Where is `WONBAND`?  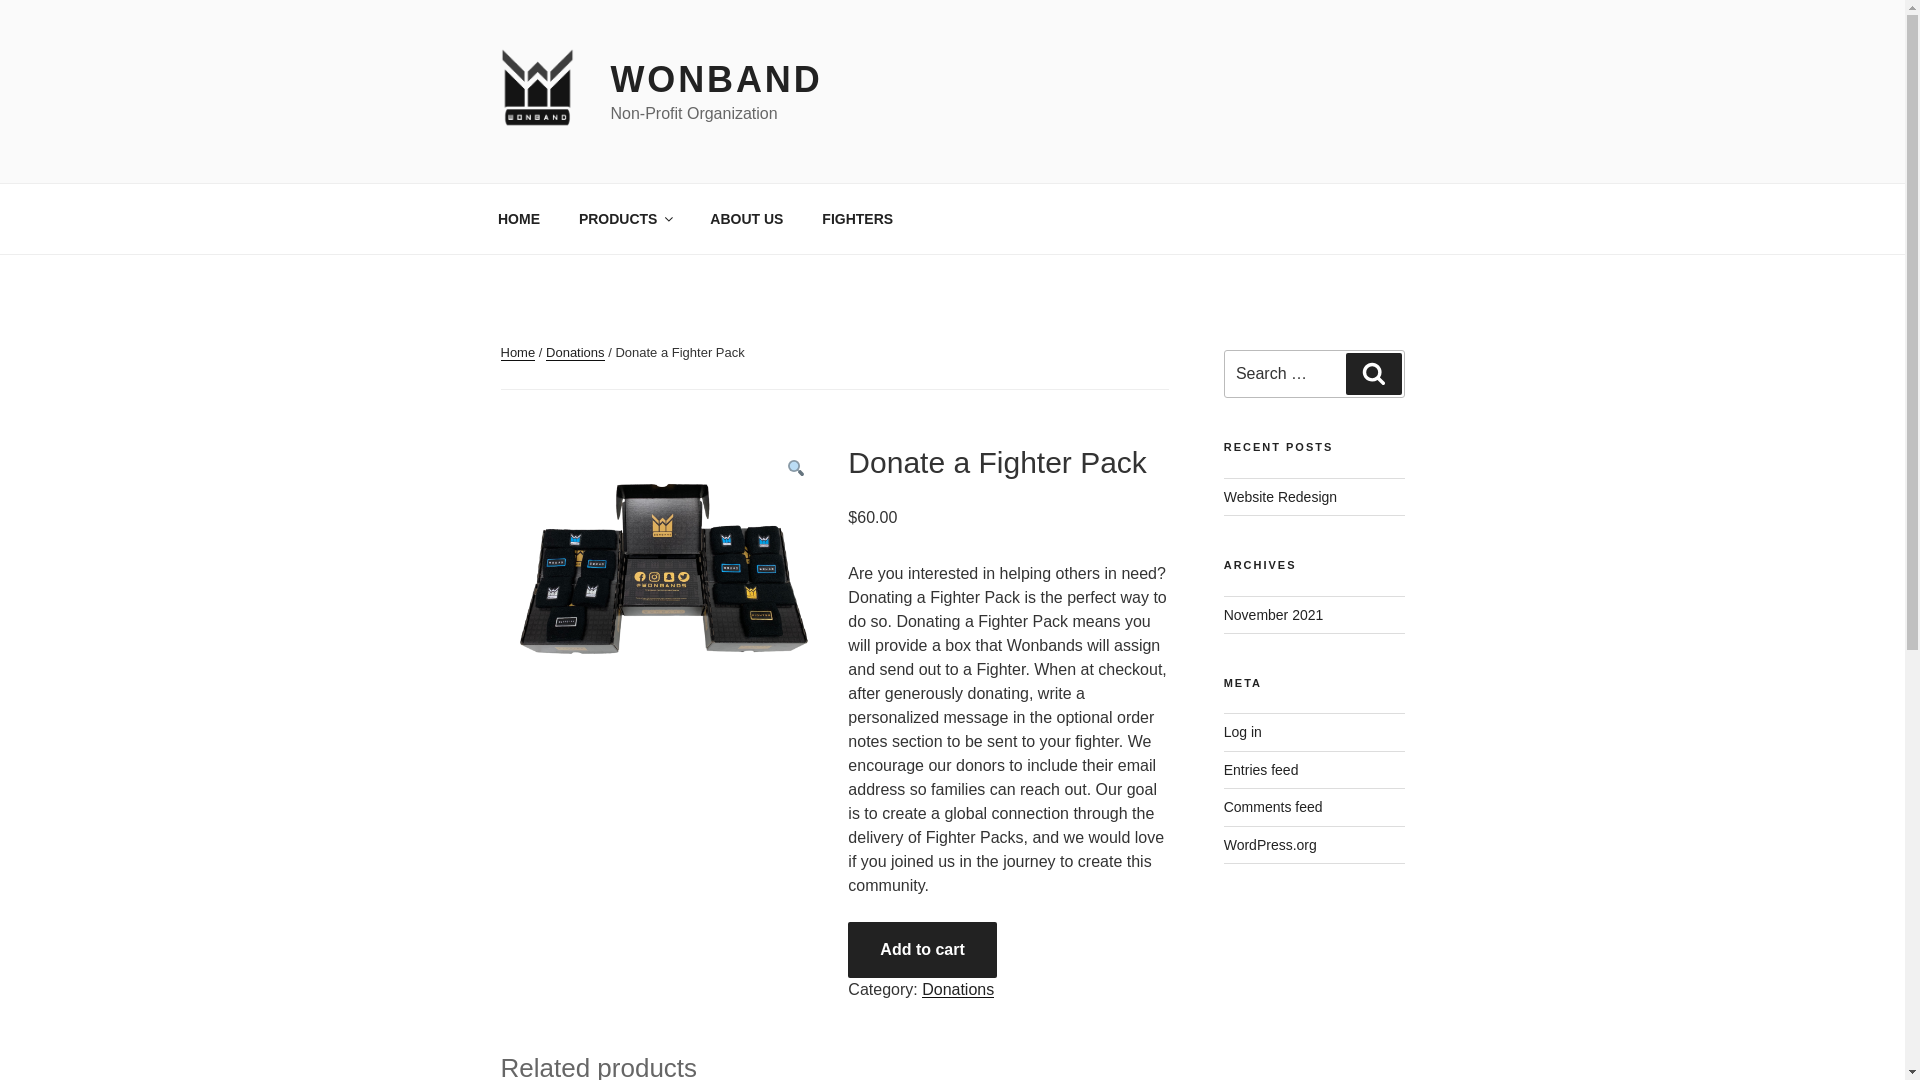
WONBAND is located at coordinates (716, 80).